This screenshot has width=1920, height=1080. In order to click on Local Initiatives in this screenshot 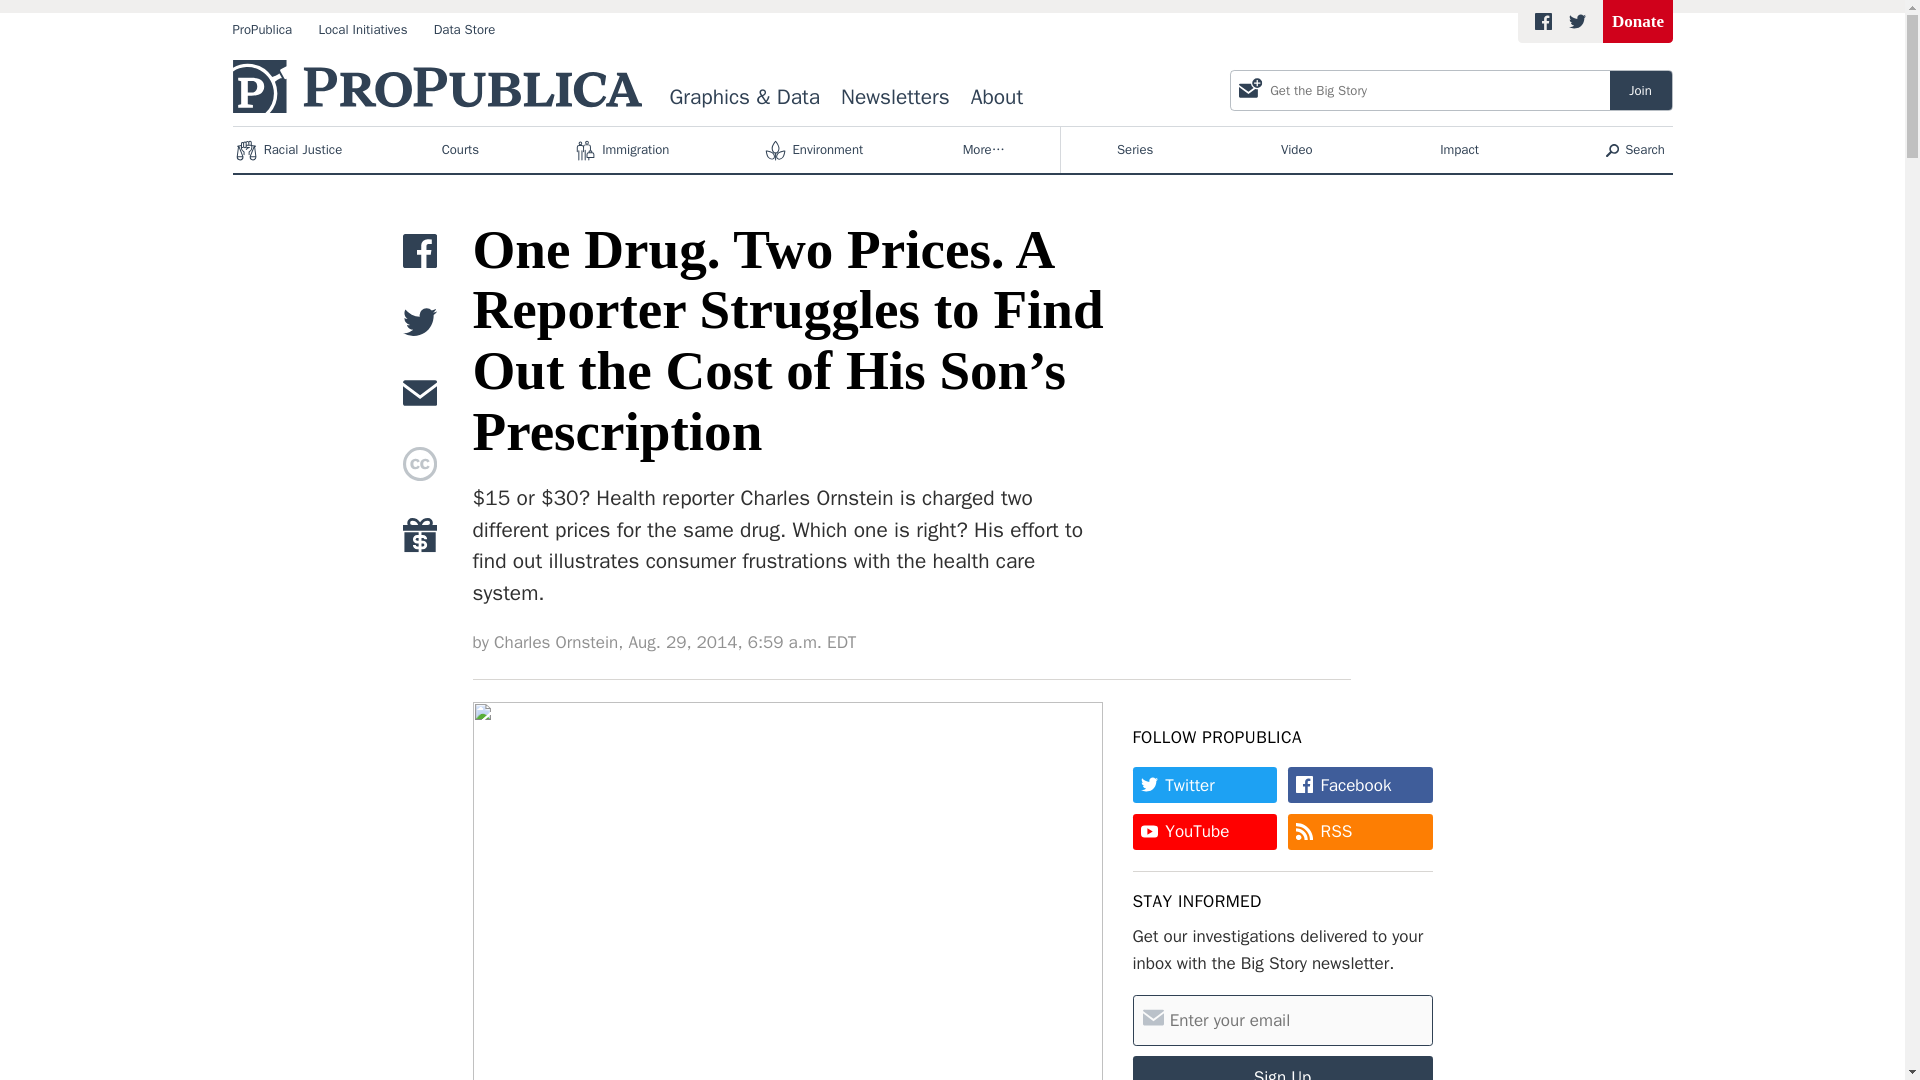, I will do `click(362, 30)`.